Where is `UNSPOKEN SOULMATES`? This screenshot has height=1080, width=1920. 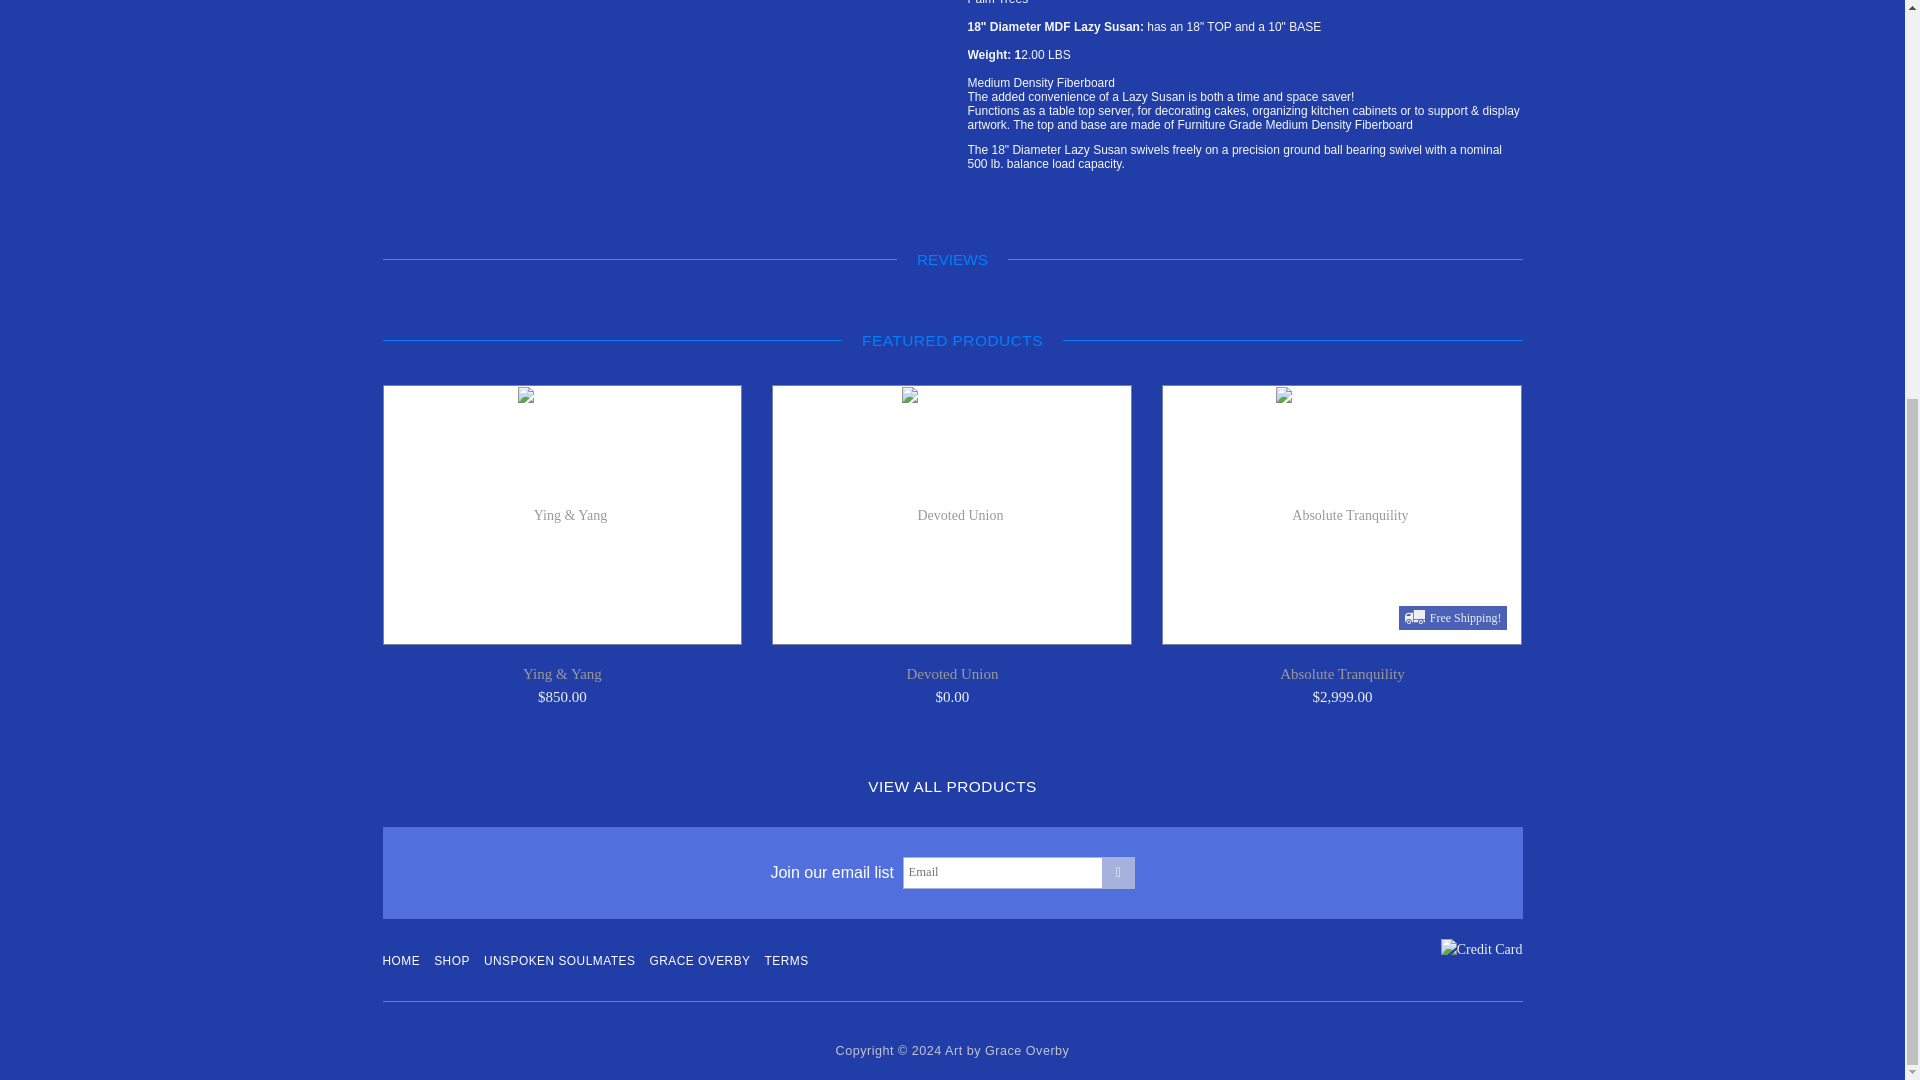 UNSPOKEN SOULMATES is located at coordinates (559, 962).